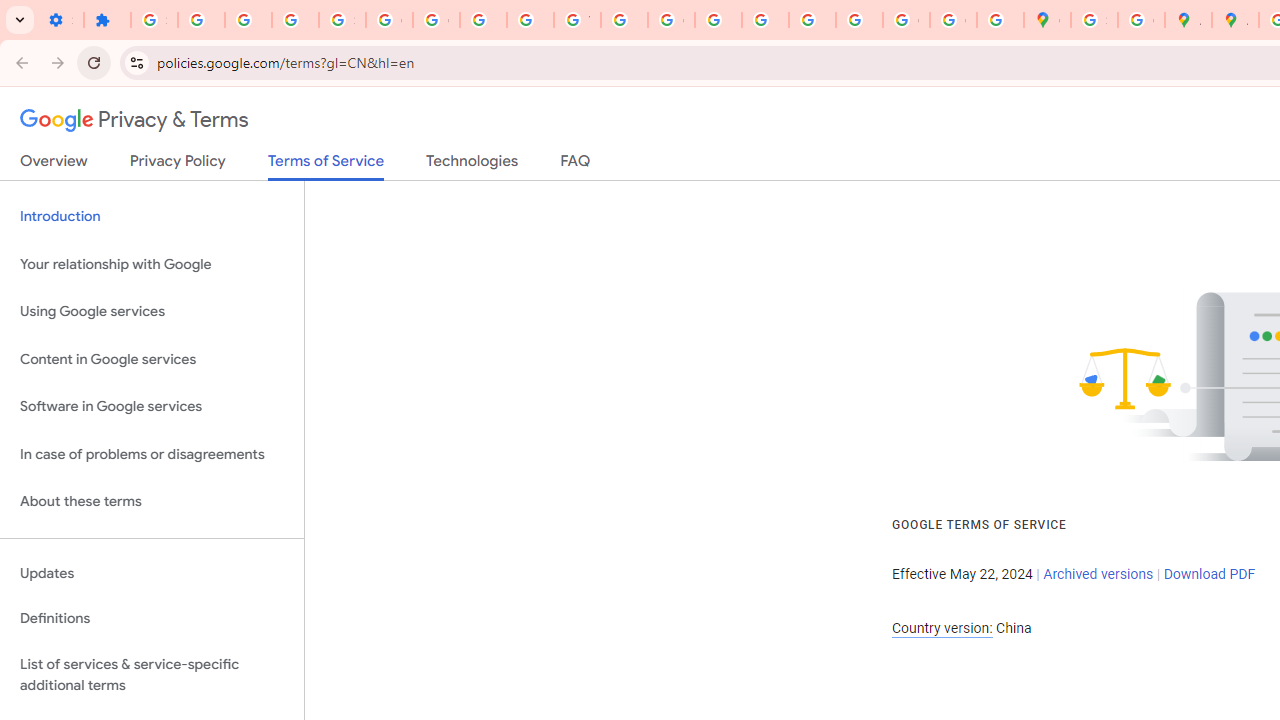 The height and width of the screenshot is (720, 1280). What do you see at coordinates (152, 358) in the screenshot?
I see `Content in Google services` at bounding box center [152, 358].